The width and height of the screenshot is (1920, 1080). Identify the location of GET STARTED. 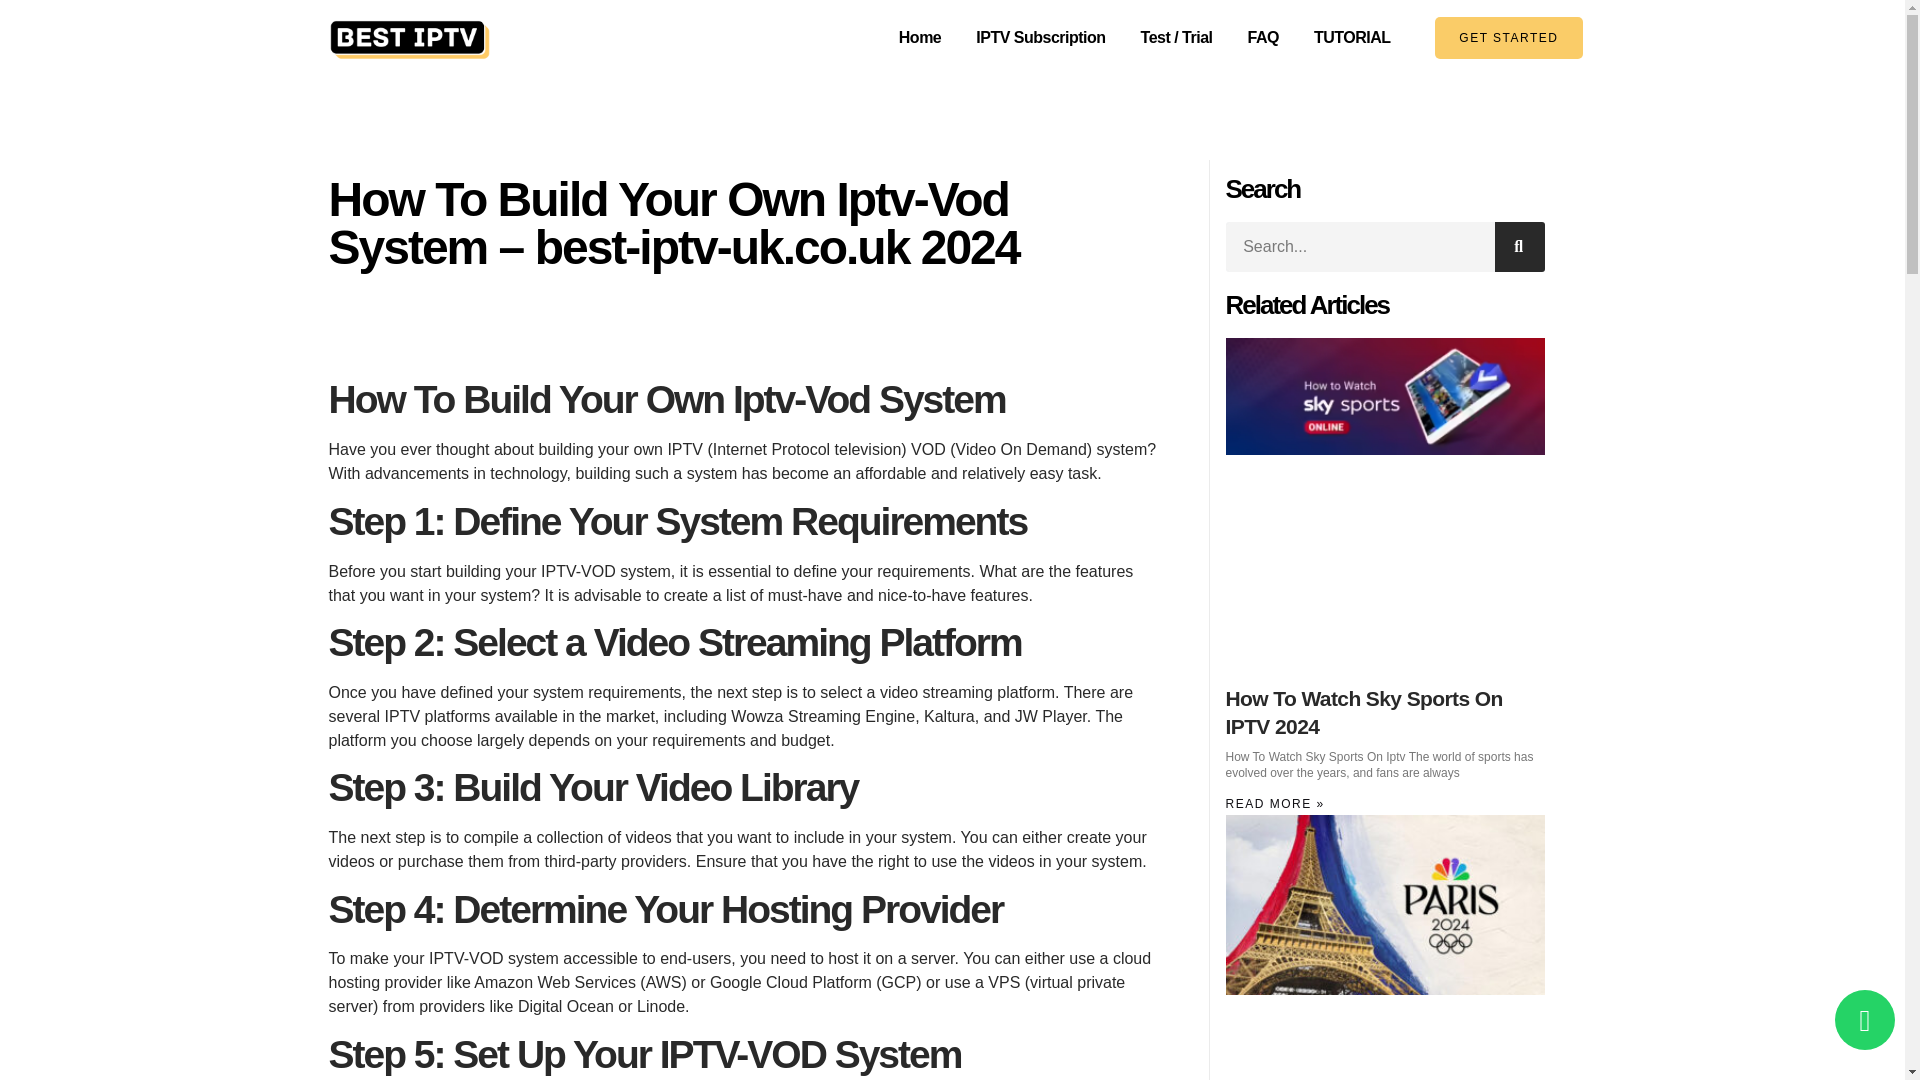
(1508, 38).